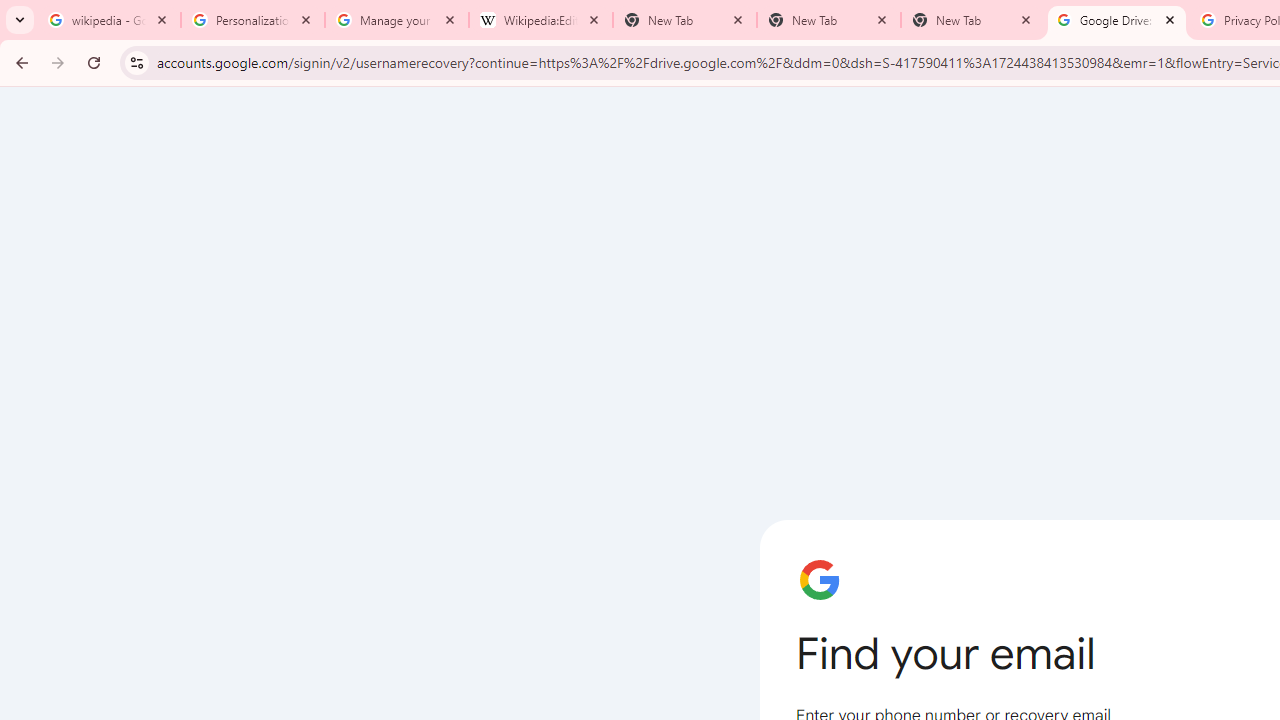  Describe the element at coordinates (972, 20) in the screenshot. I see `New Tab` at that location.